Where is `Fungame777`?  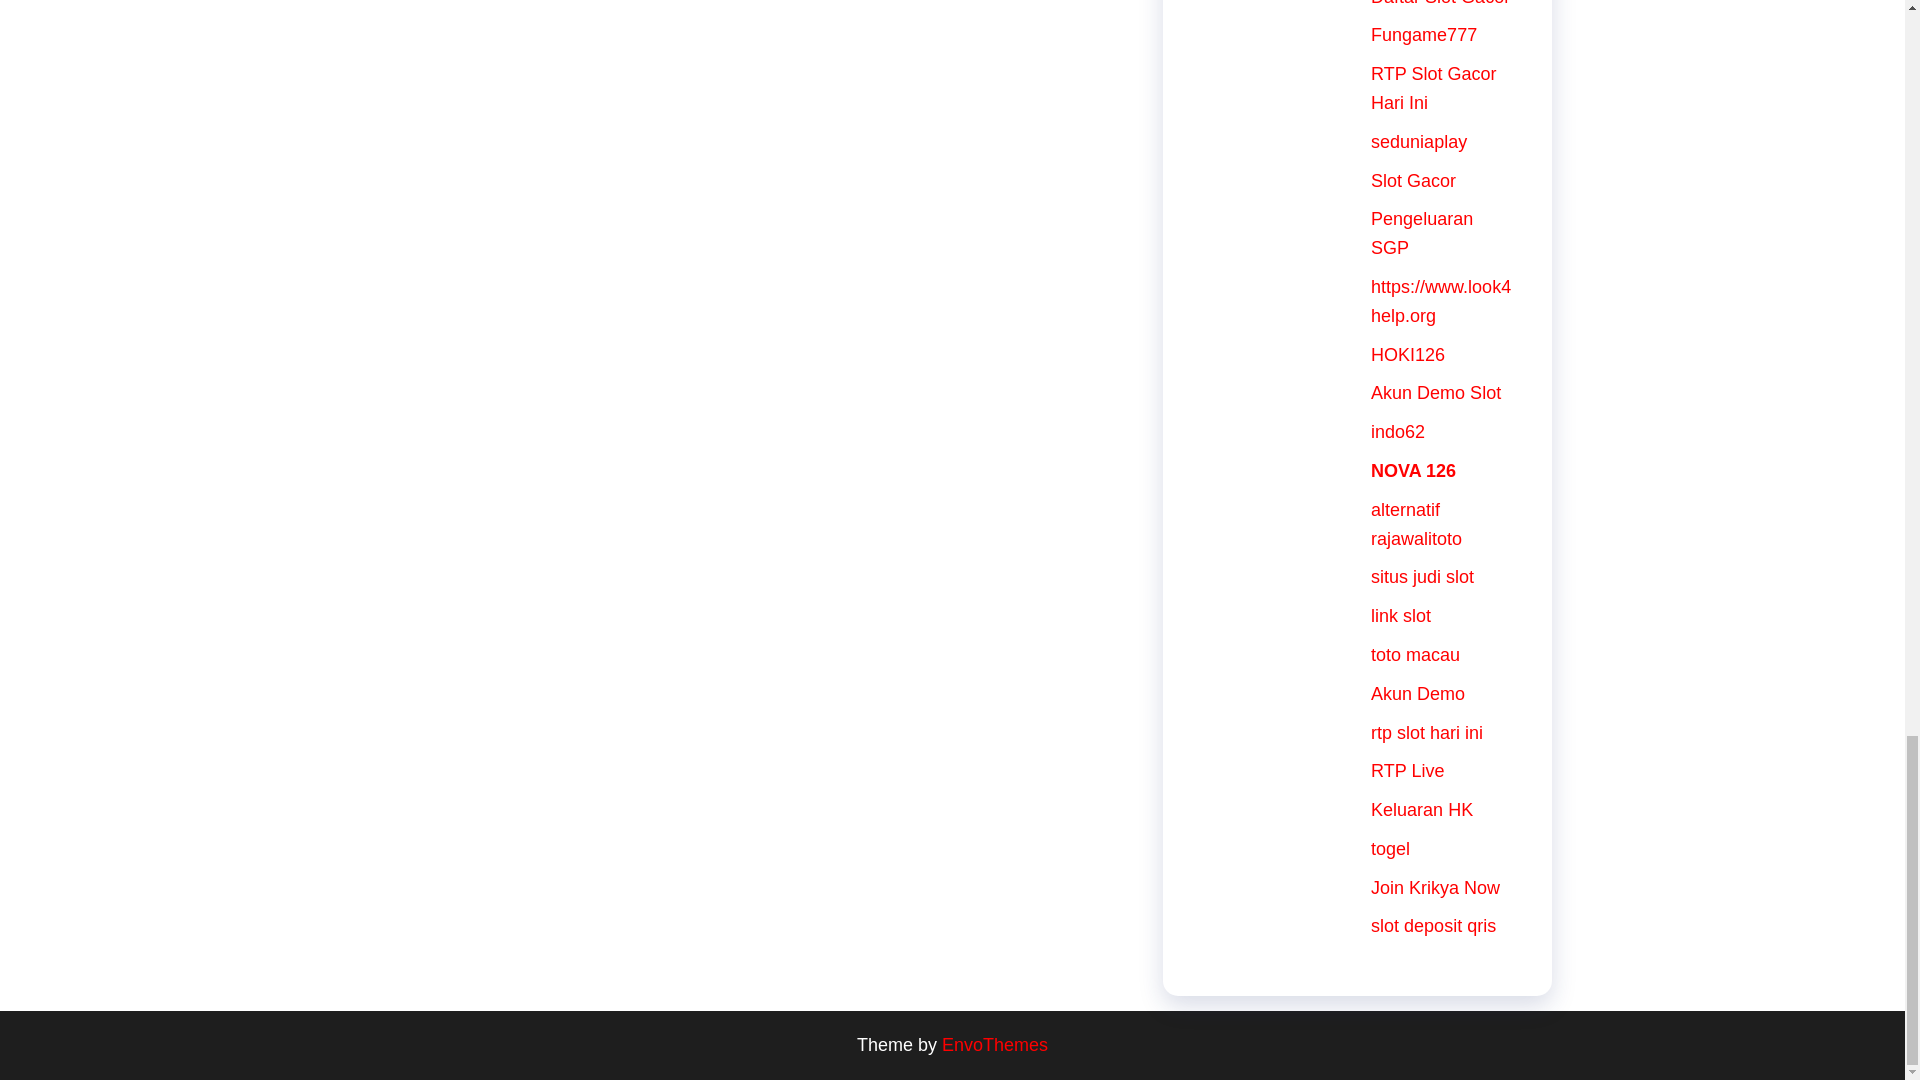 Fungame777 is located at coordinates (1423, 34).